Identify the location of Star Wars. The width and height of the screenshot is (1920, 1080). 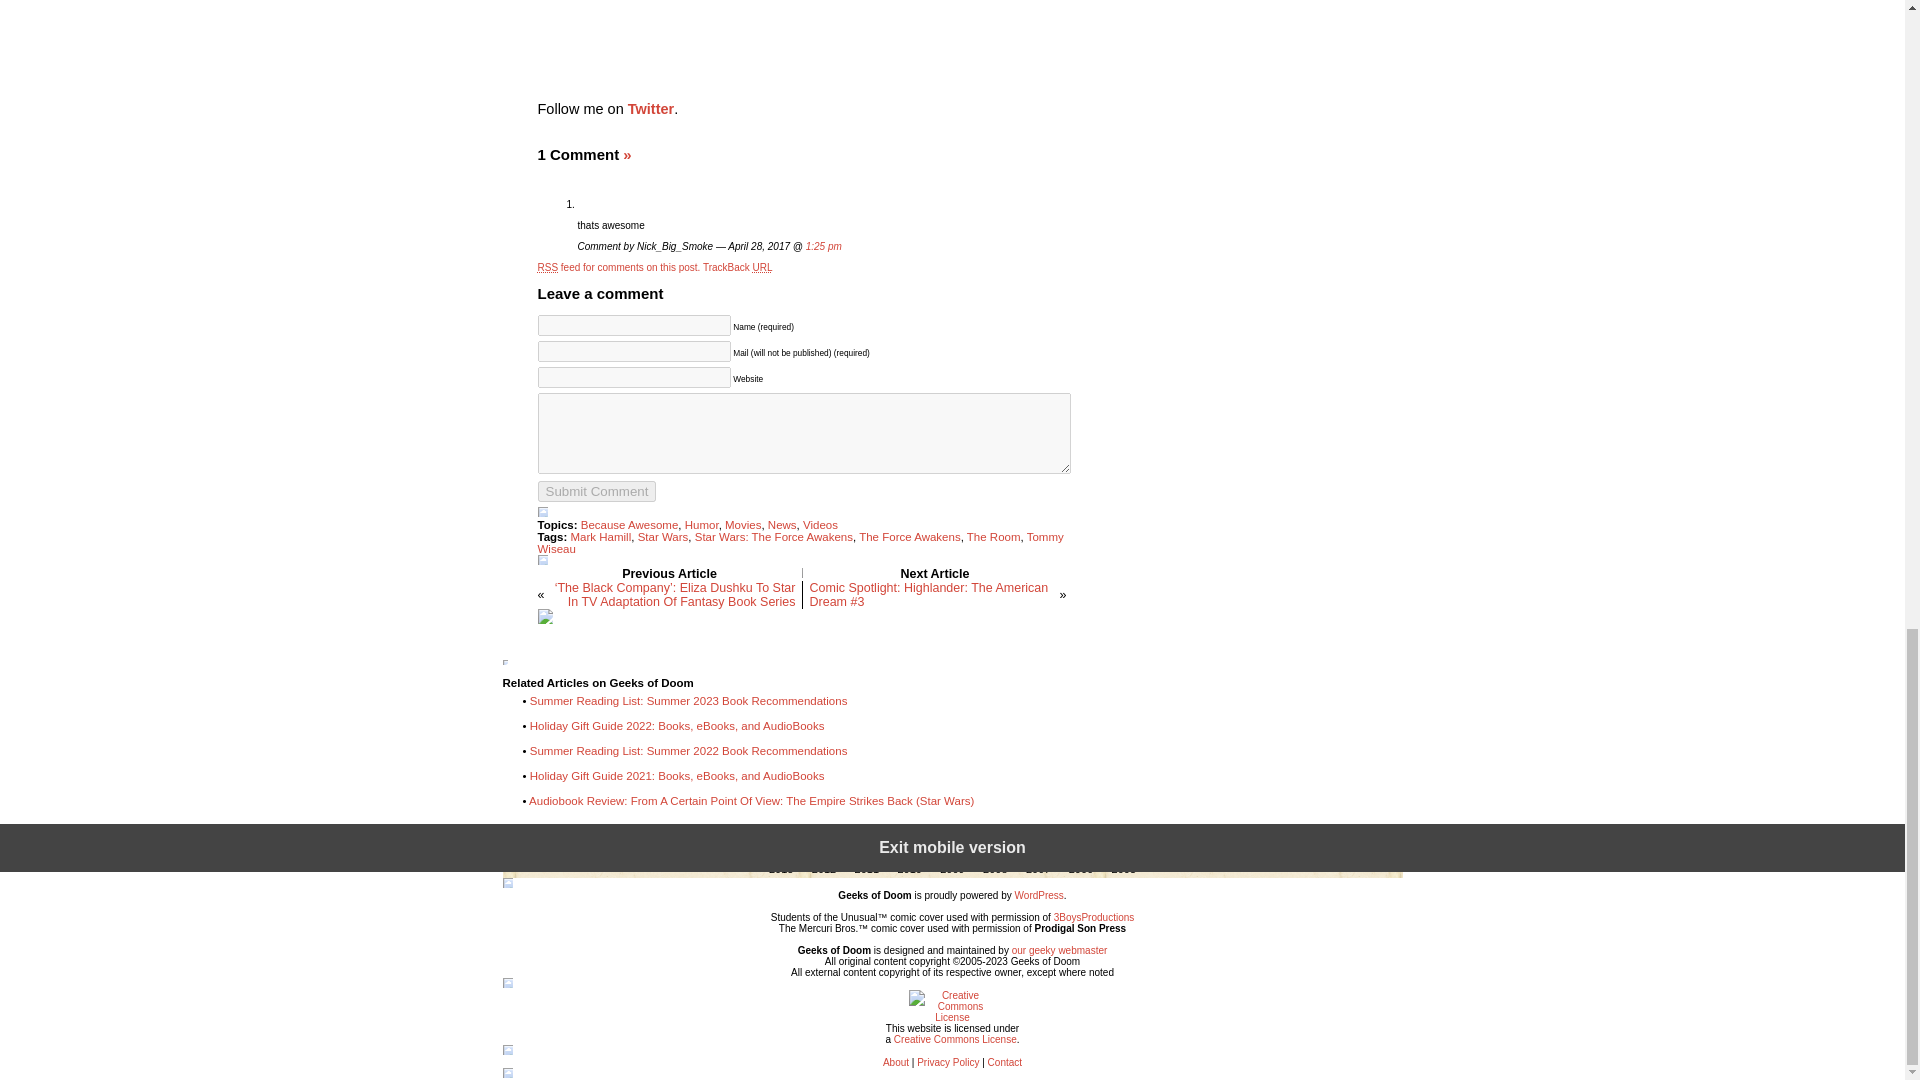
(663, 537).